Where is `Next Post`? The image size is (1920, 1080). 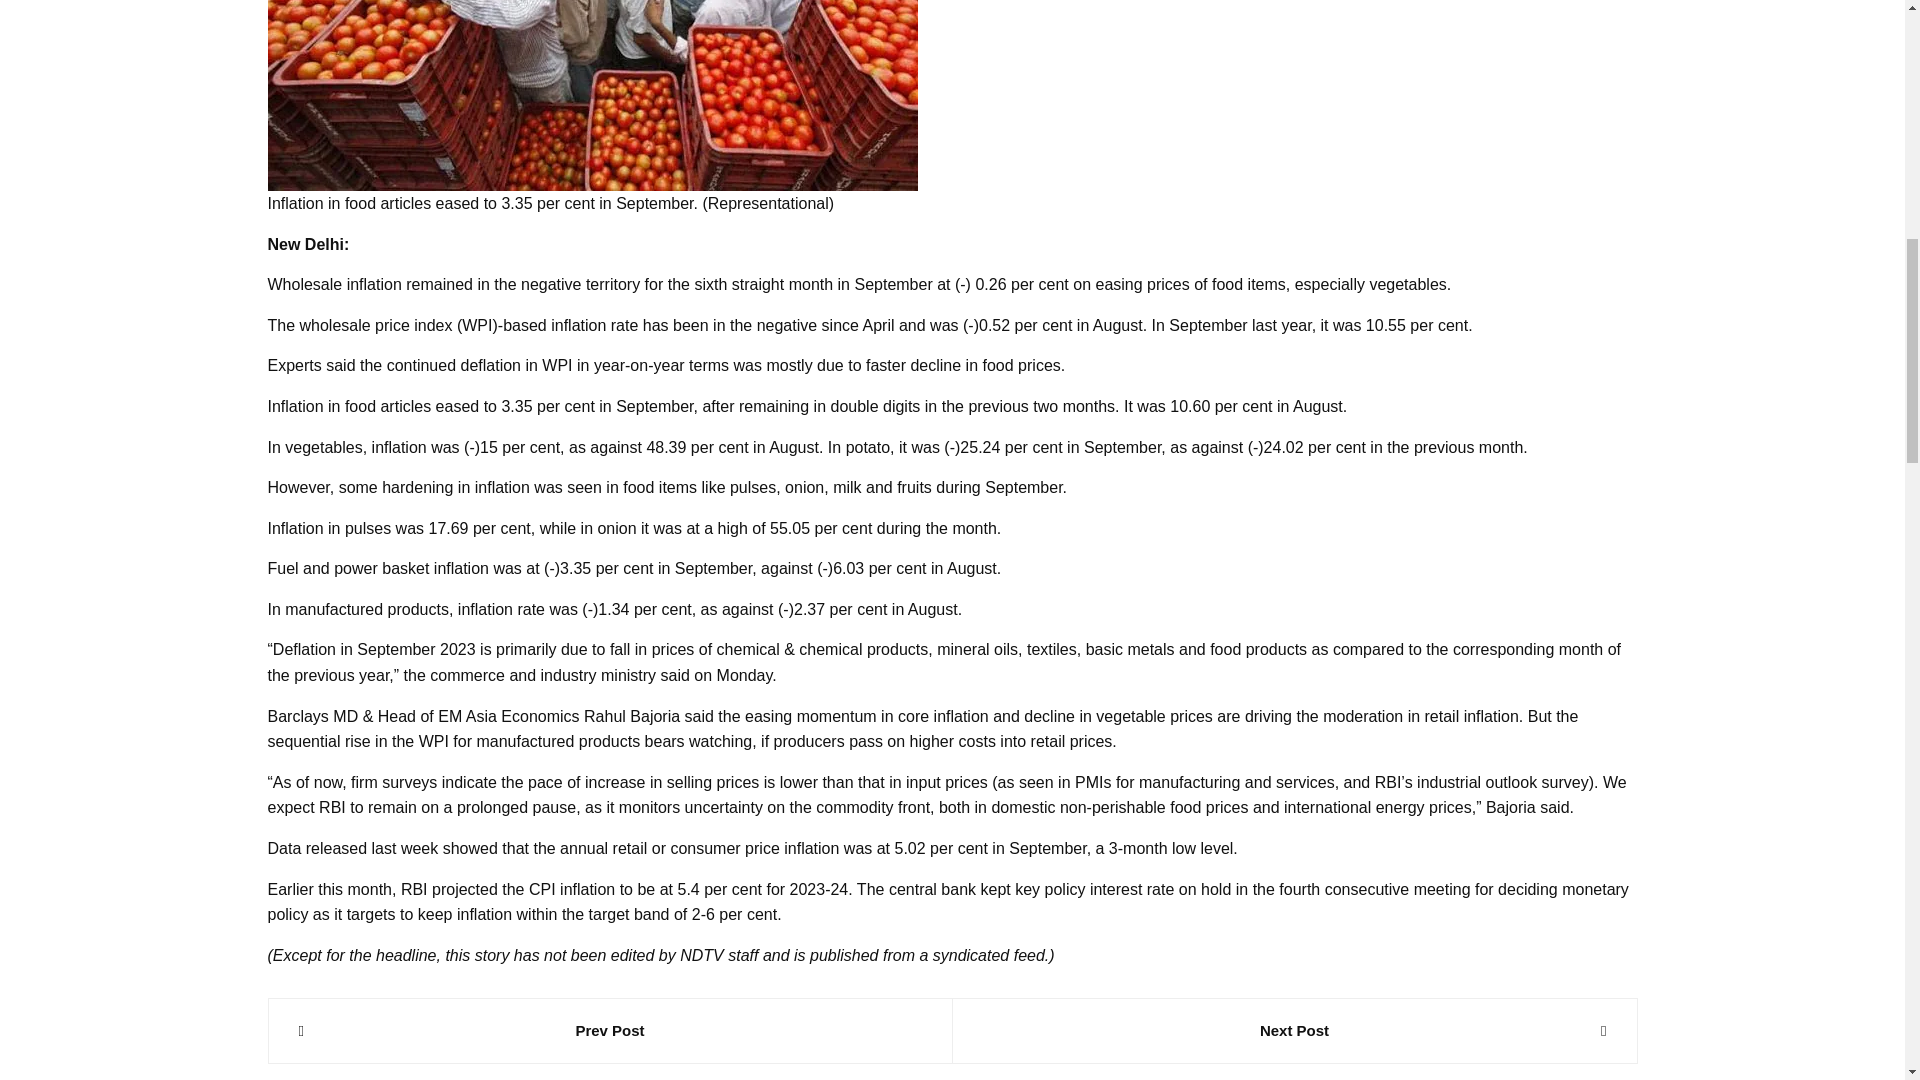
Next Post is located at coordinates (1293, 1031).